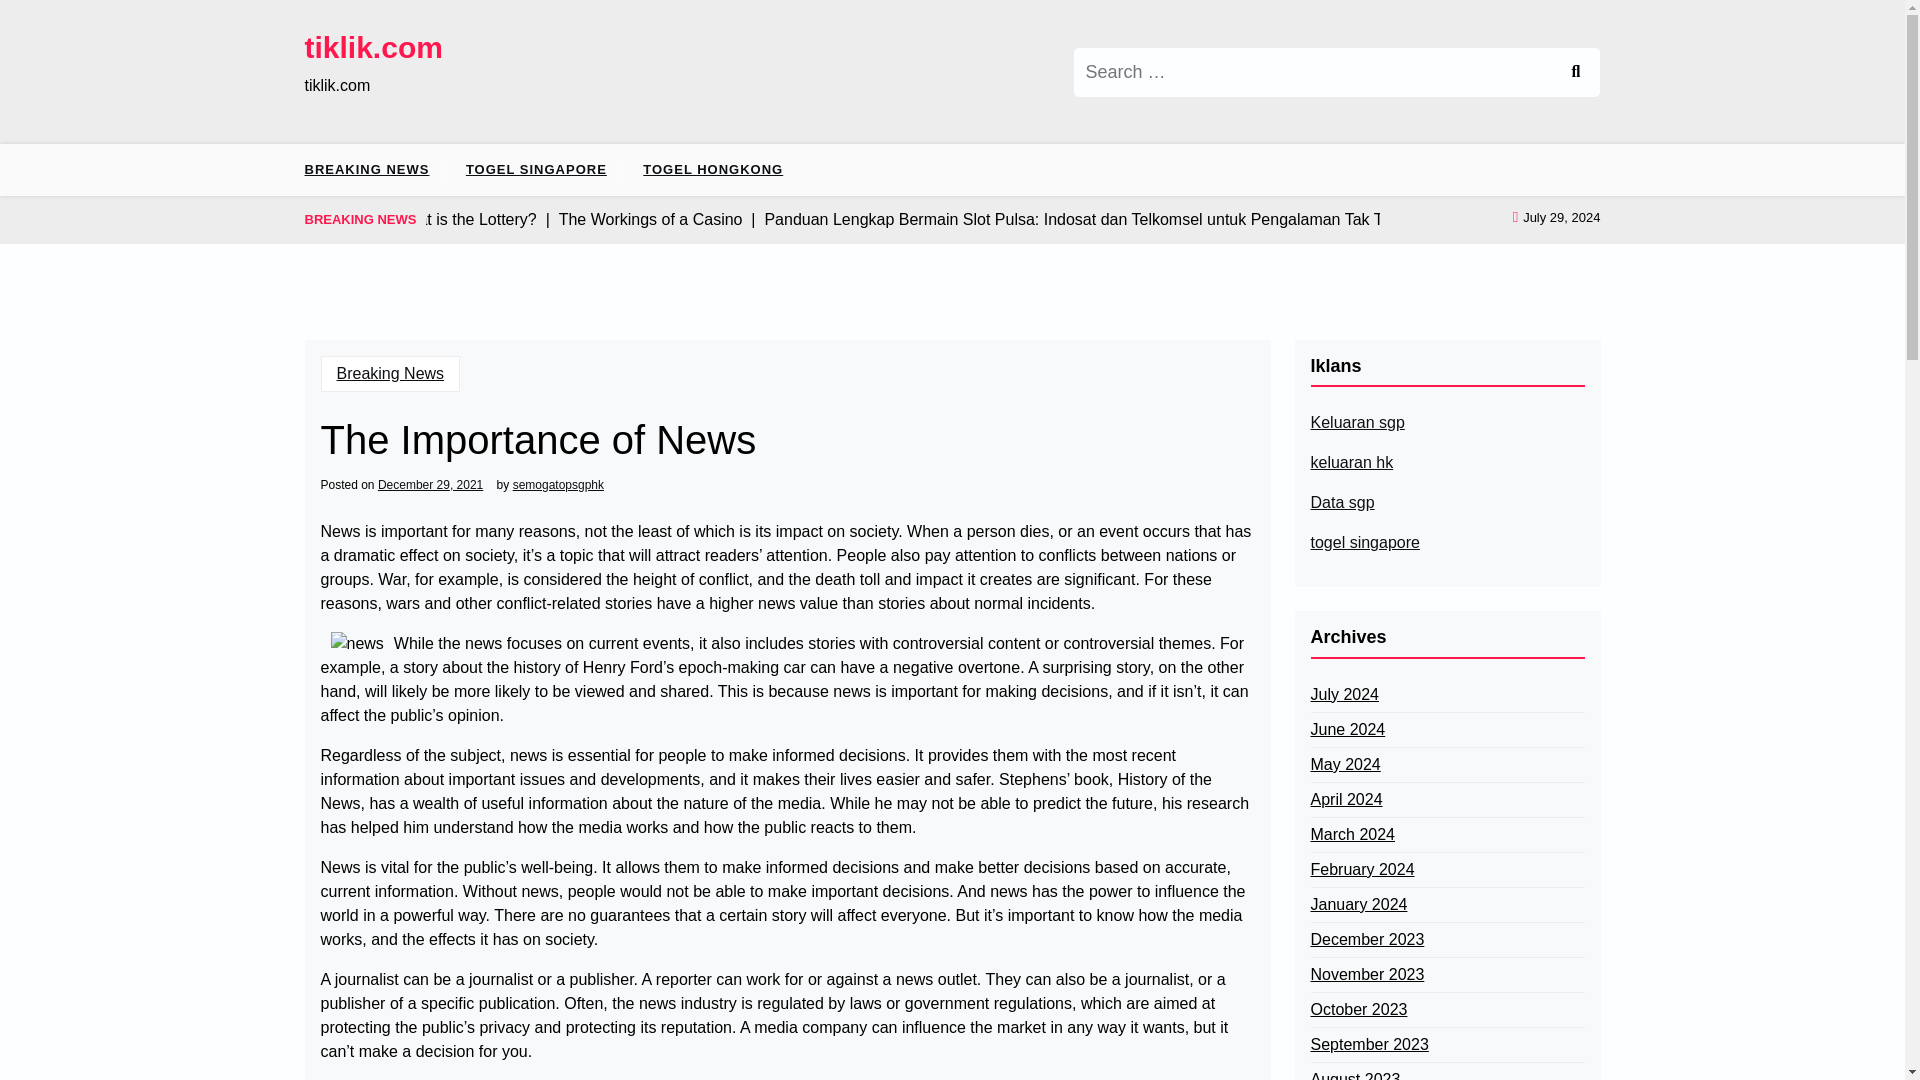 Image resolution: width=1920 pixels, height=1080 pixels. I want to click on June 2024, so click(1346, 730).